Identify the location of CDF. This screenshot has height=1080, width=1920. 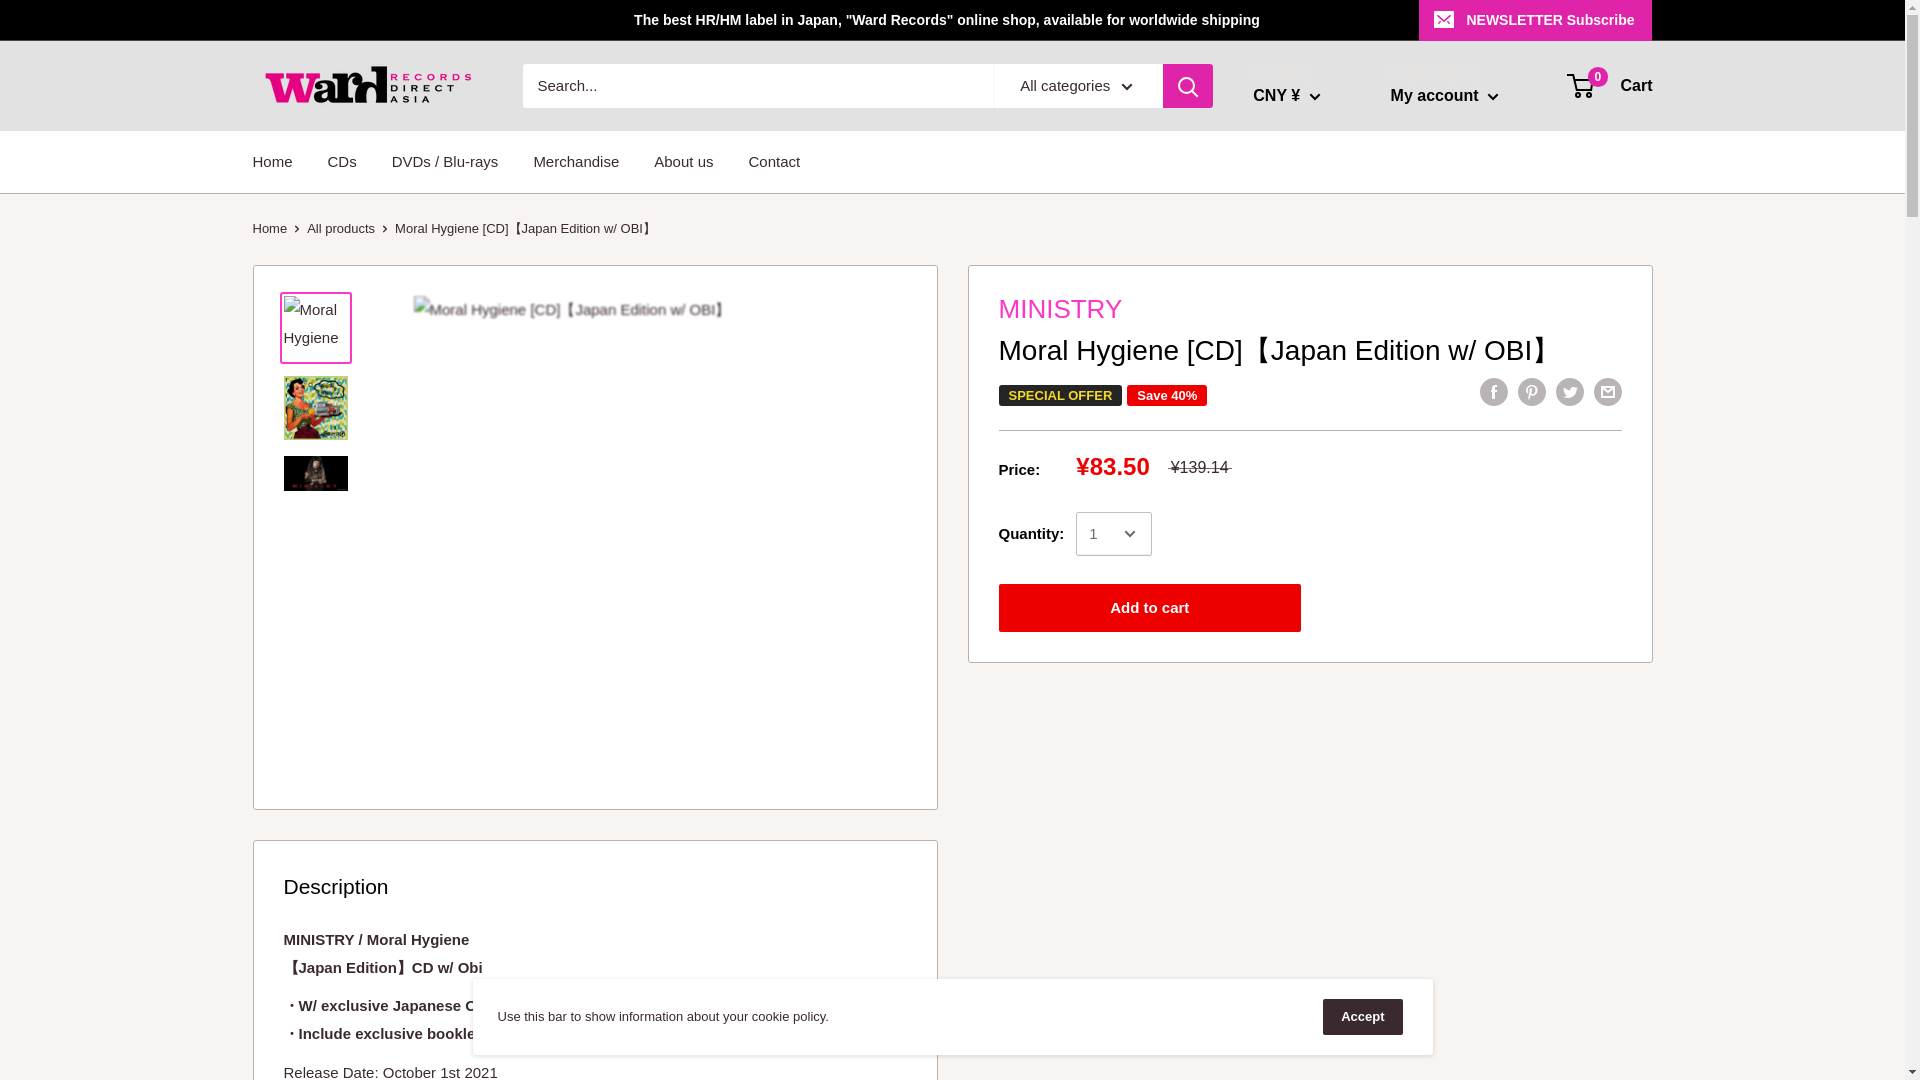
(1318, 812).